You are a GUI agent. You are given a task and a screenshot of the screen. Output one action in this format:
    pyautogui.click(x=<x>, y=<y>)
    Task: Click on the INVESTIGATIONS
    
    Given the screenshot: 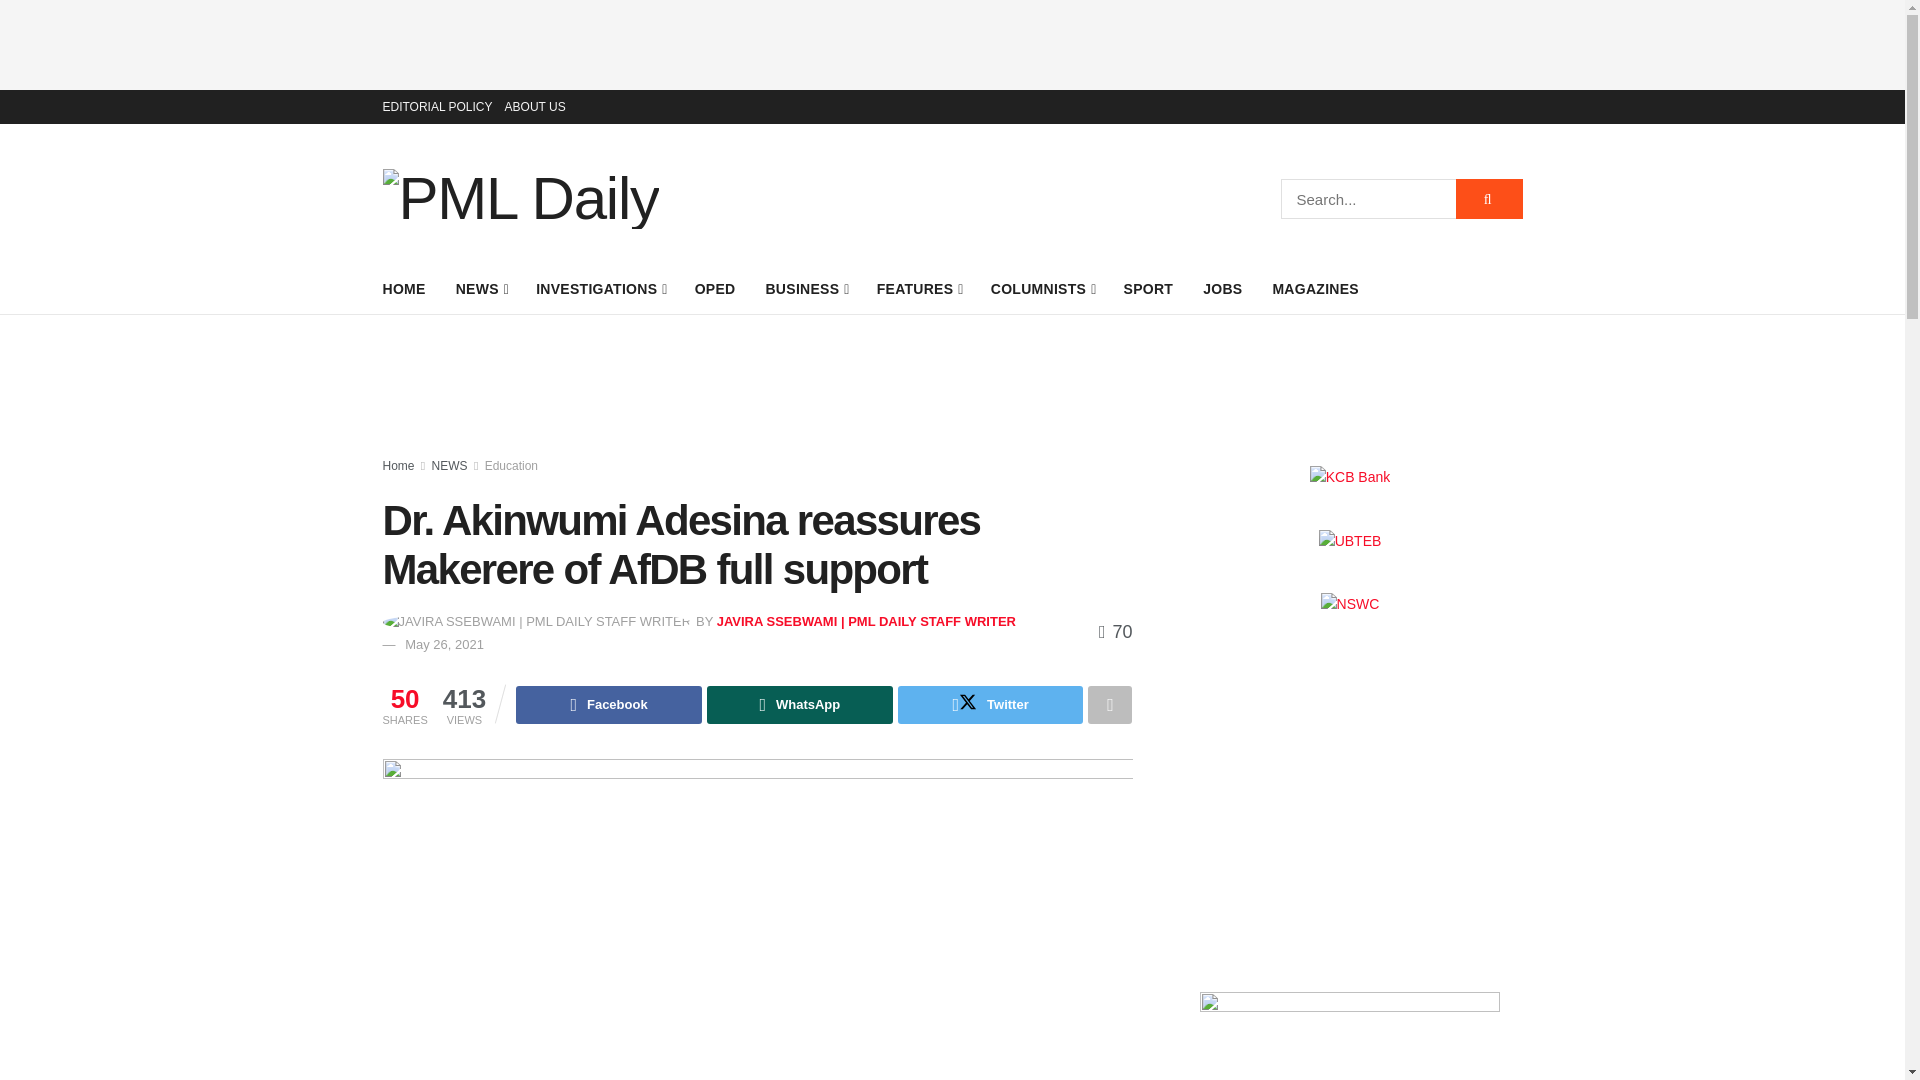 What is the action you would take?
    pyautogui.click(x=600, y=289)
    